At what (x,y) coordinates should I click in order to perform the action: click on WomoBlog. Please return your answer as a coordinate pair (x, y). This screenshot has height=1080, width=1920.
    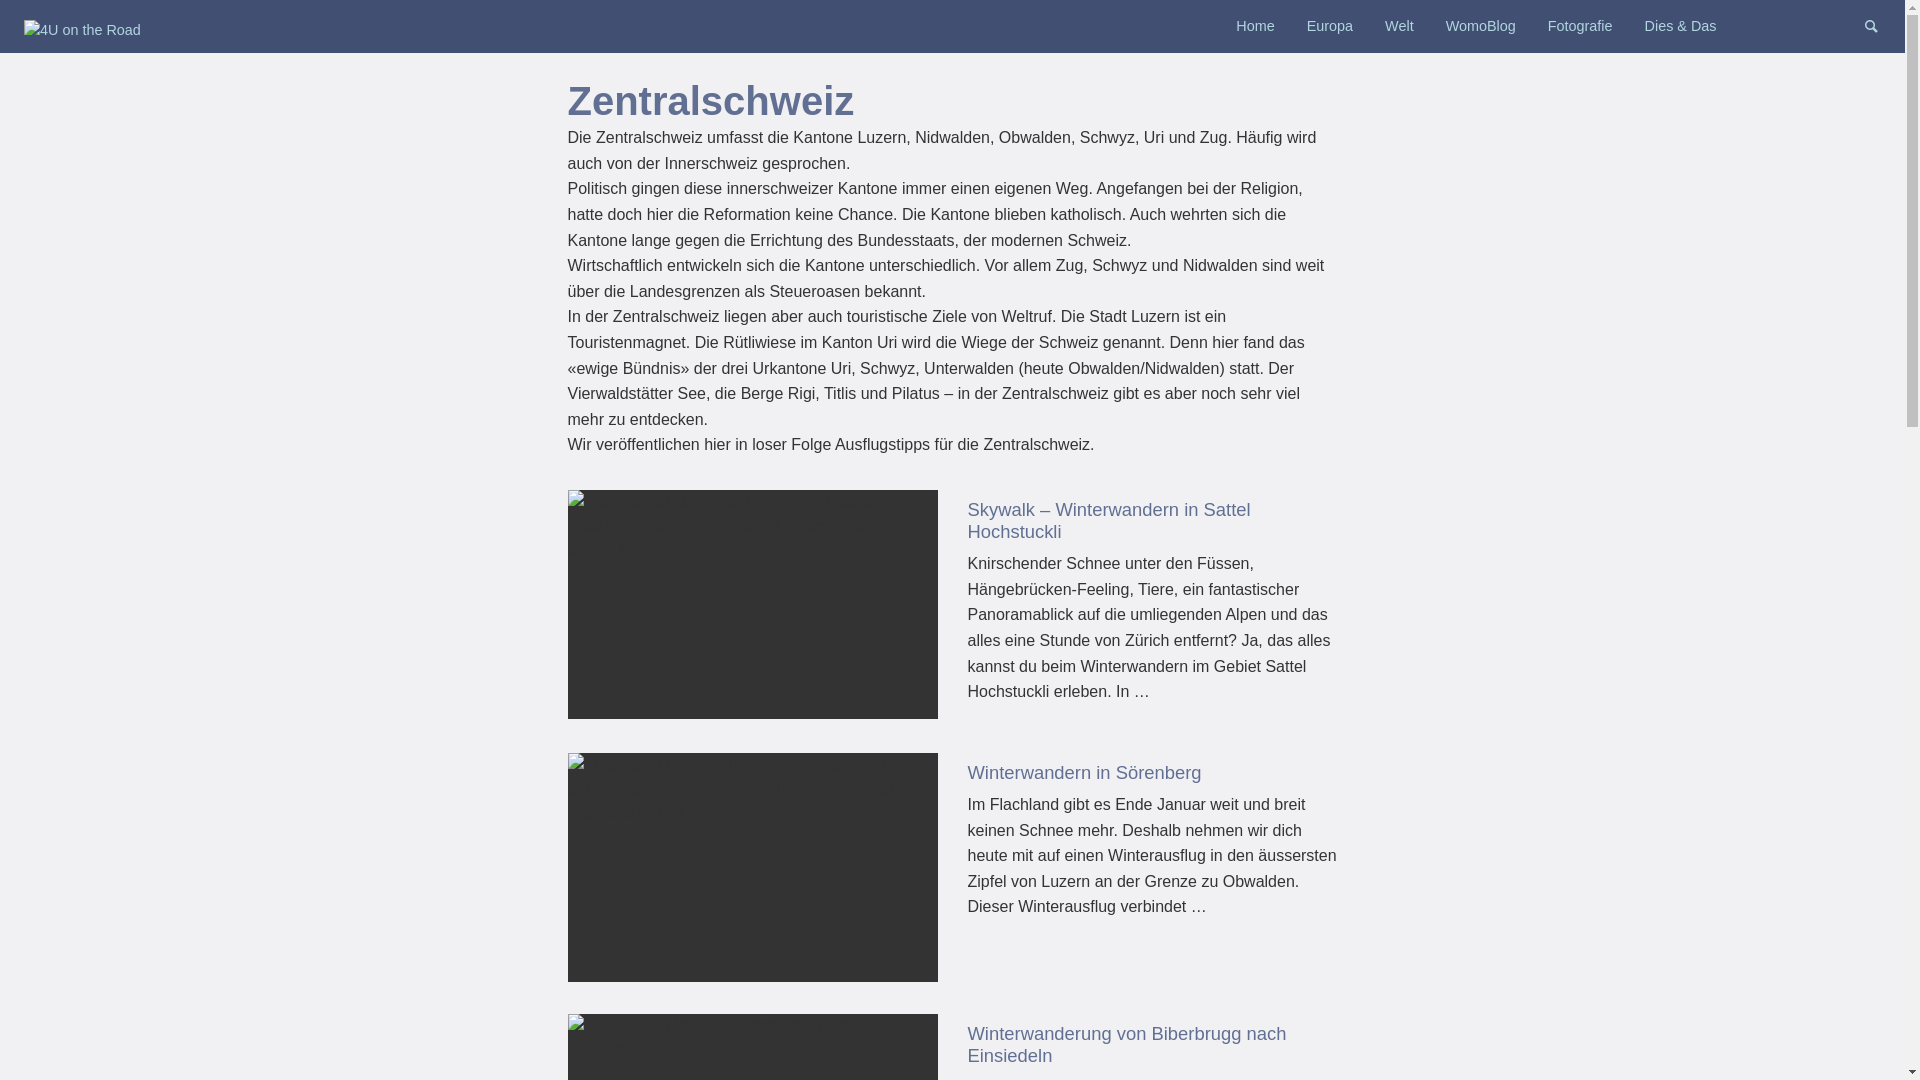
    Looking at the image, I should click on (1481, 26).